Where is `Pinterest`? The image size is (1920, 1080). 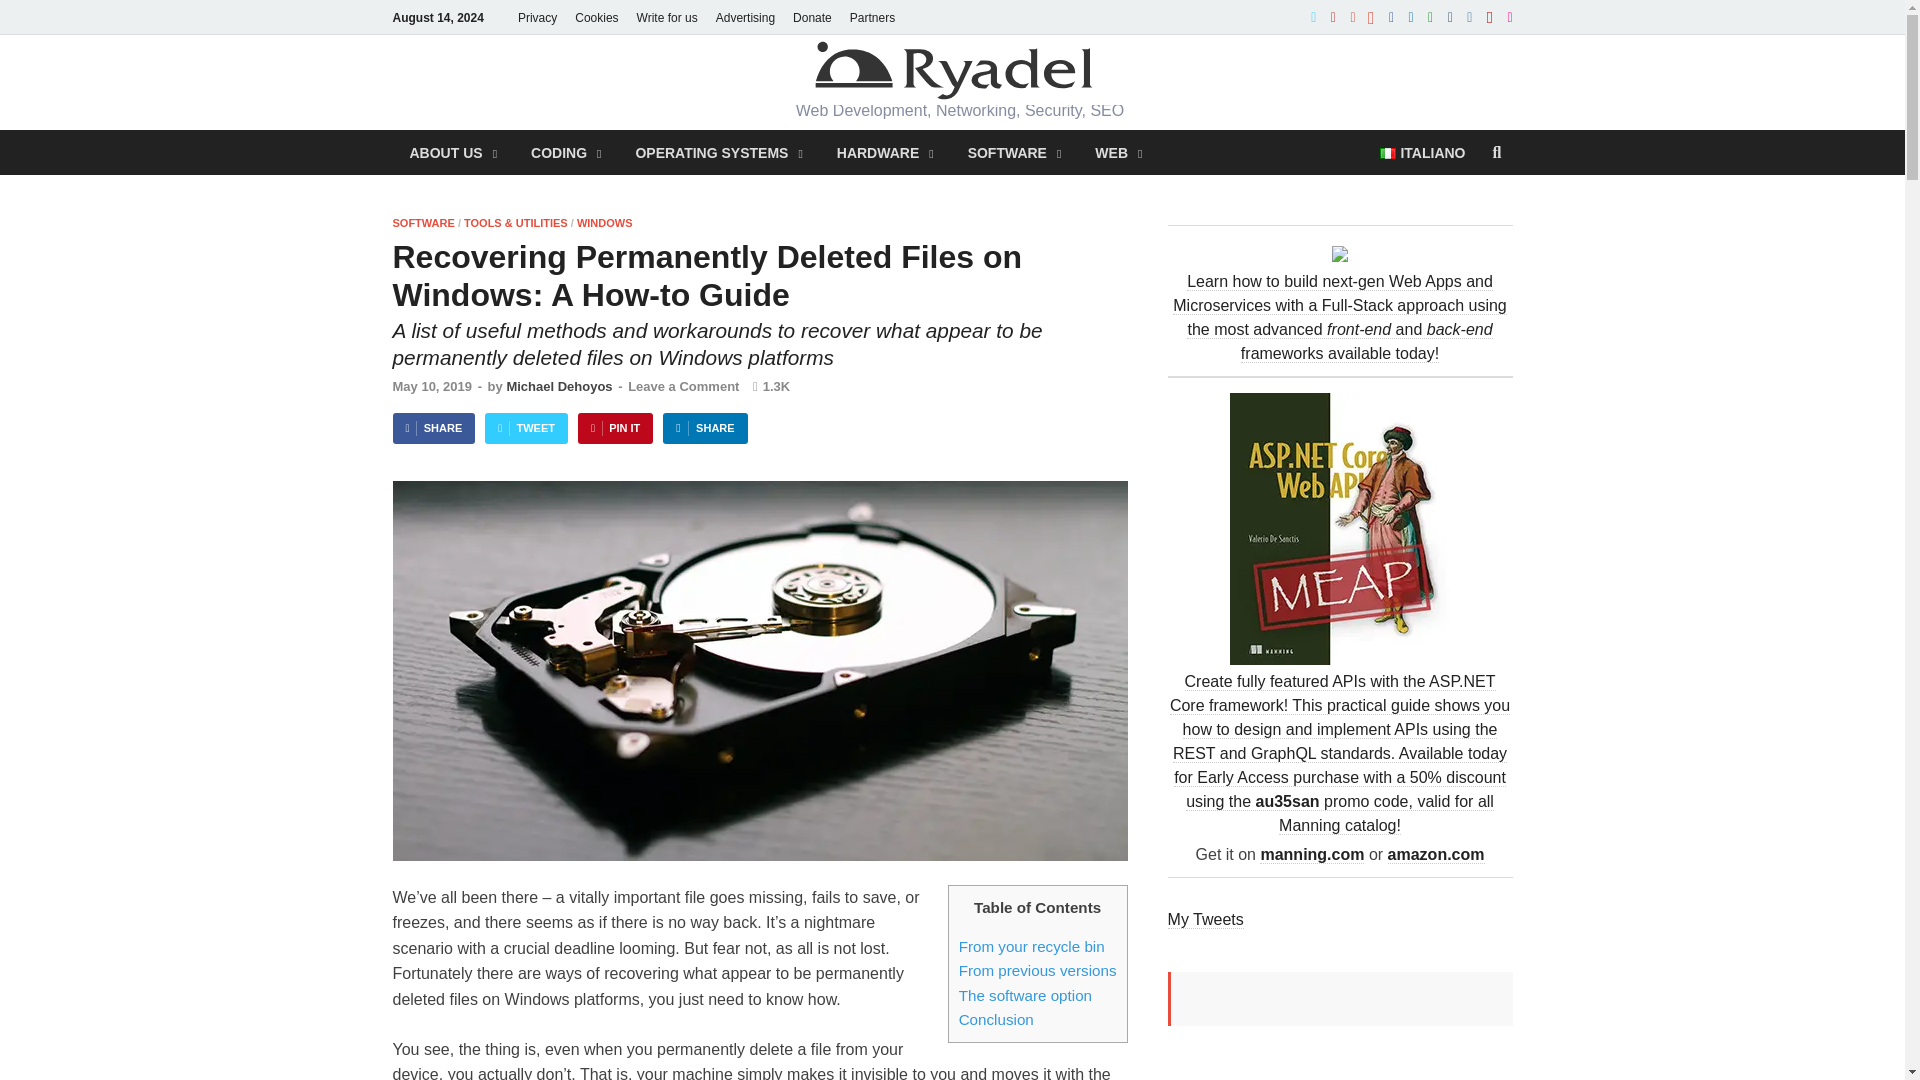 Pinterest is located at coordinates (1490, 16).